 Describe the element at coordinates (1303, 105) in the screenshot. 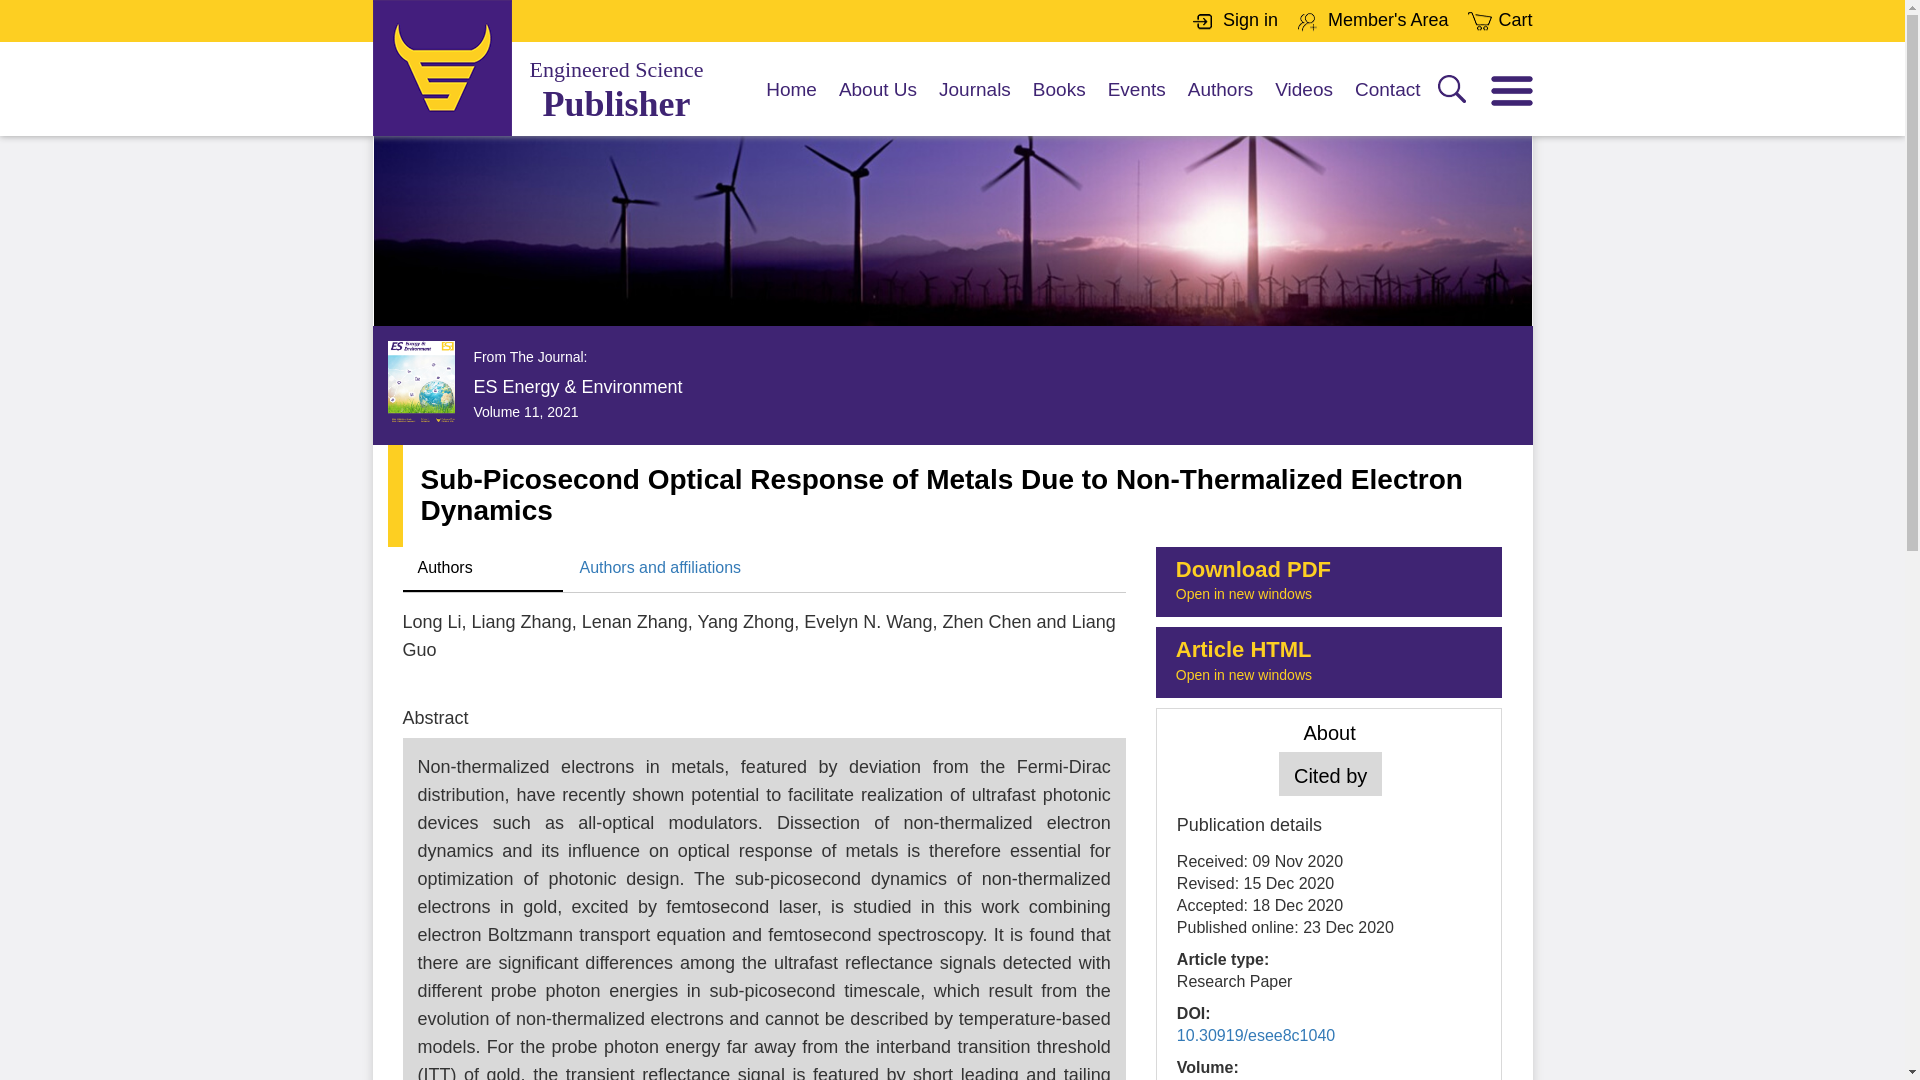

I see `Videos` at that location.